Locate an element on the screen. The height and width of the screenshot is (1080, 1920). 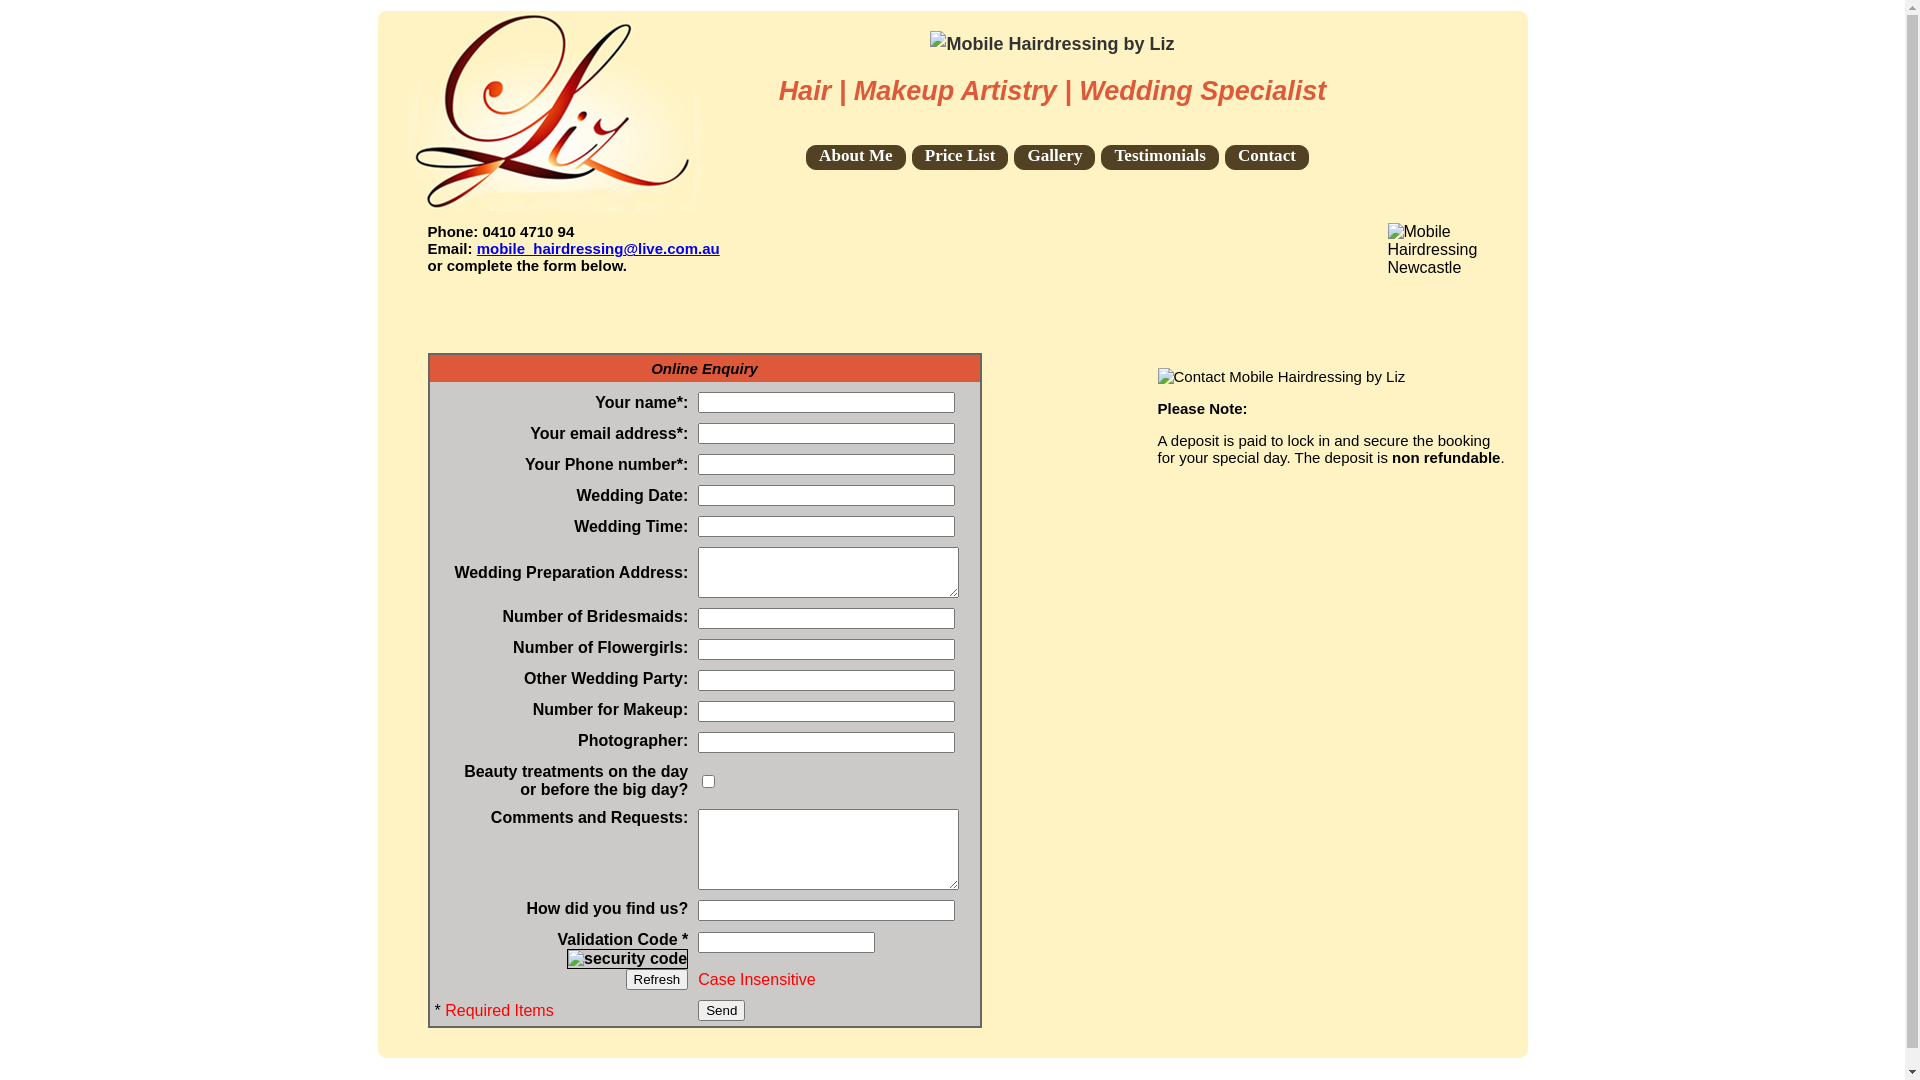
Refresh is located at coordinates (658, 980).